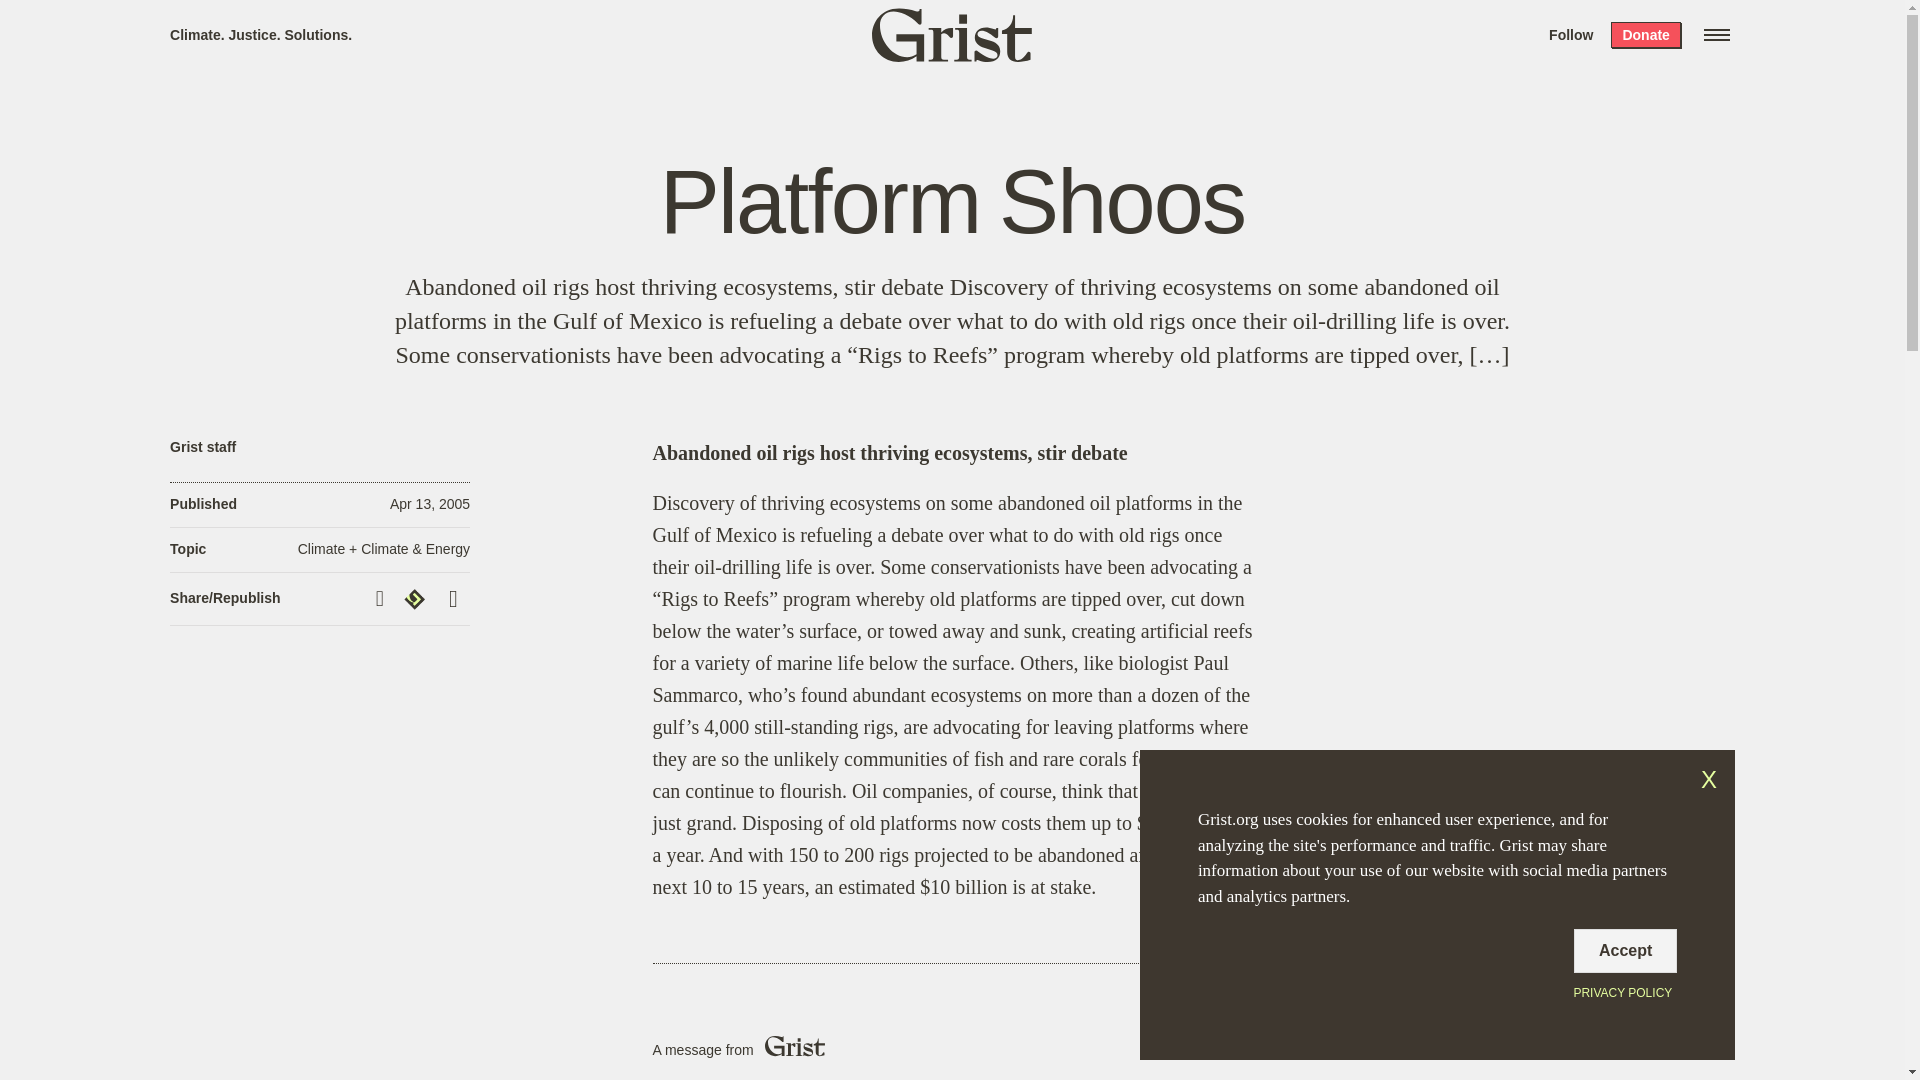 The height and width of the screenshot is (1080, 1920). What do you see at coordinates (1571, 34) in the screenshot?
I see `Follow` at bounding box center [1571, 34].